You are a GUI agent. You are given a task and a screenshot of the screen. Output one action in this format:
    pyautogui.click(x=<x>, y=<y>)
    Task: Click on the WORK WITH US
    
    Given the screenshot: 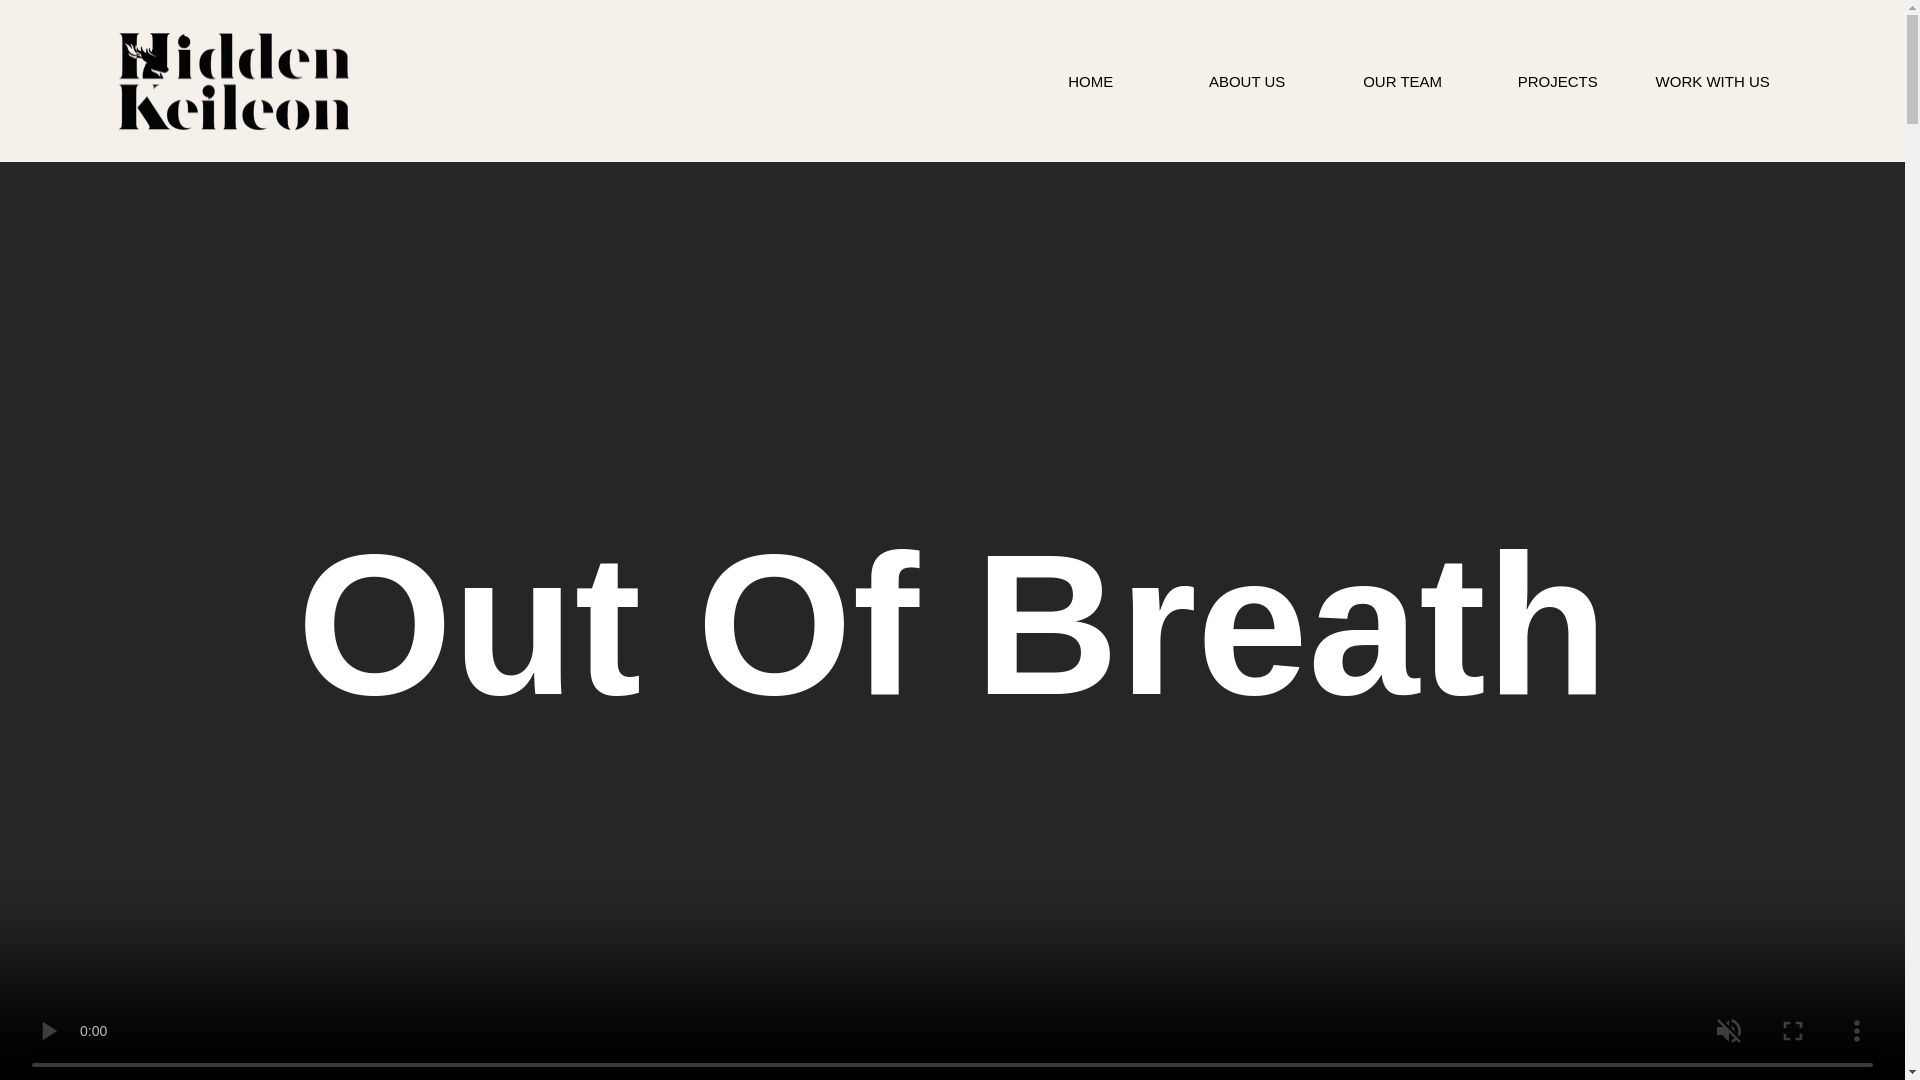 What is the action you would take?
    pyautogui.click(x=1712, y=81)
    